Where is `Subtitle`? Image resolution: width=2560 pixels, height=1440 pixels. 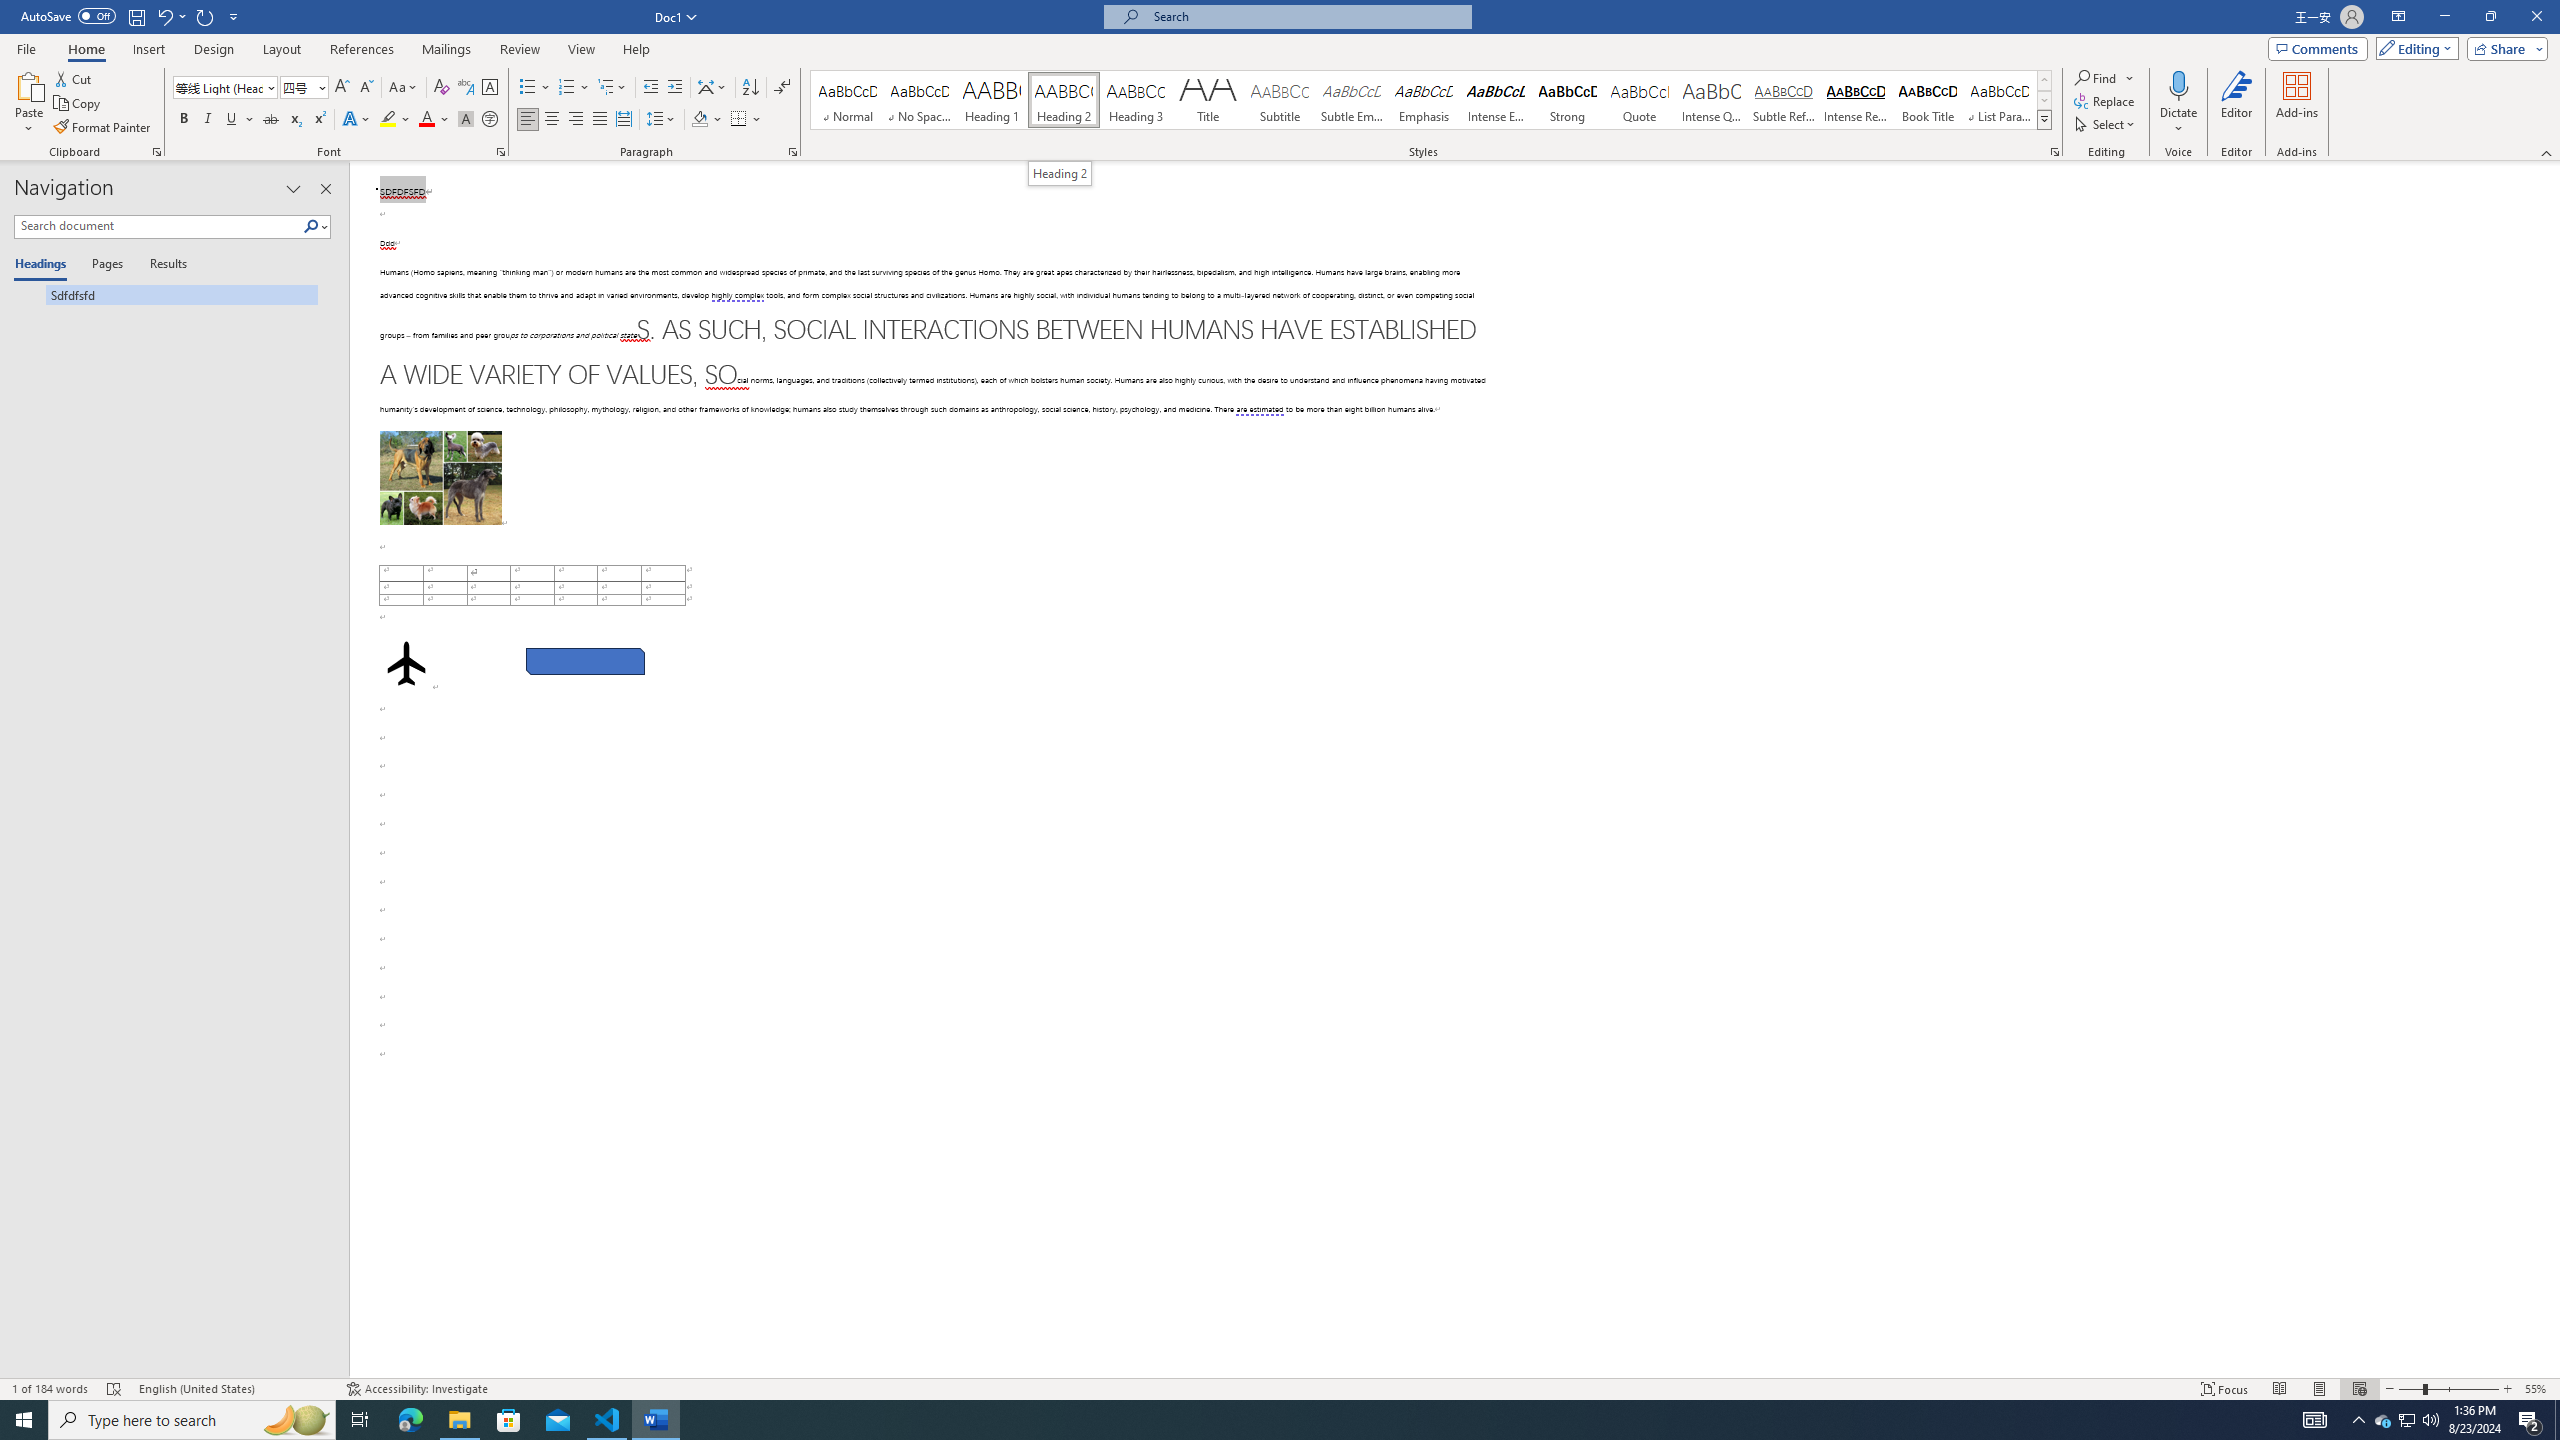 Subtitle is located at coordinates (1280, 100).